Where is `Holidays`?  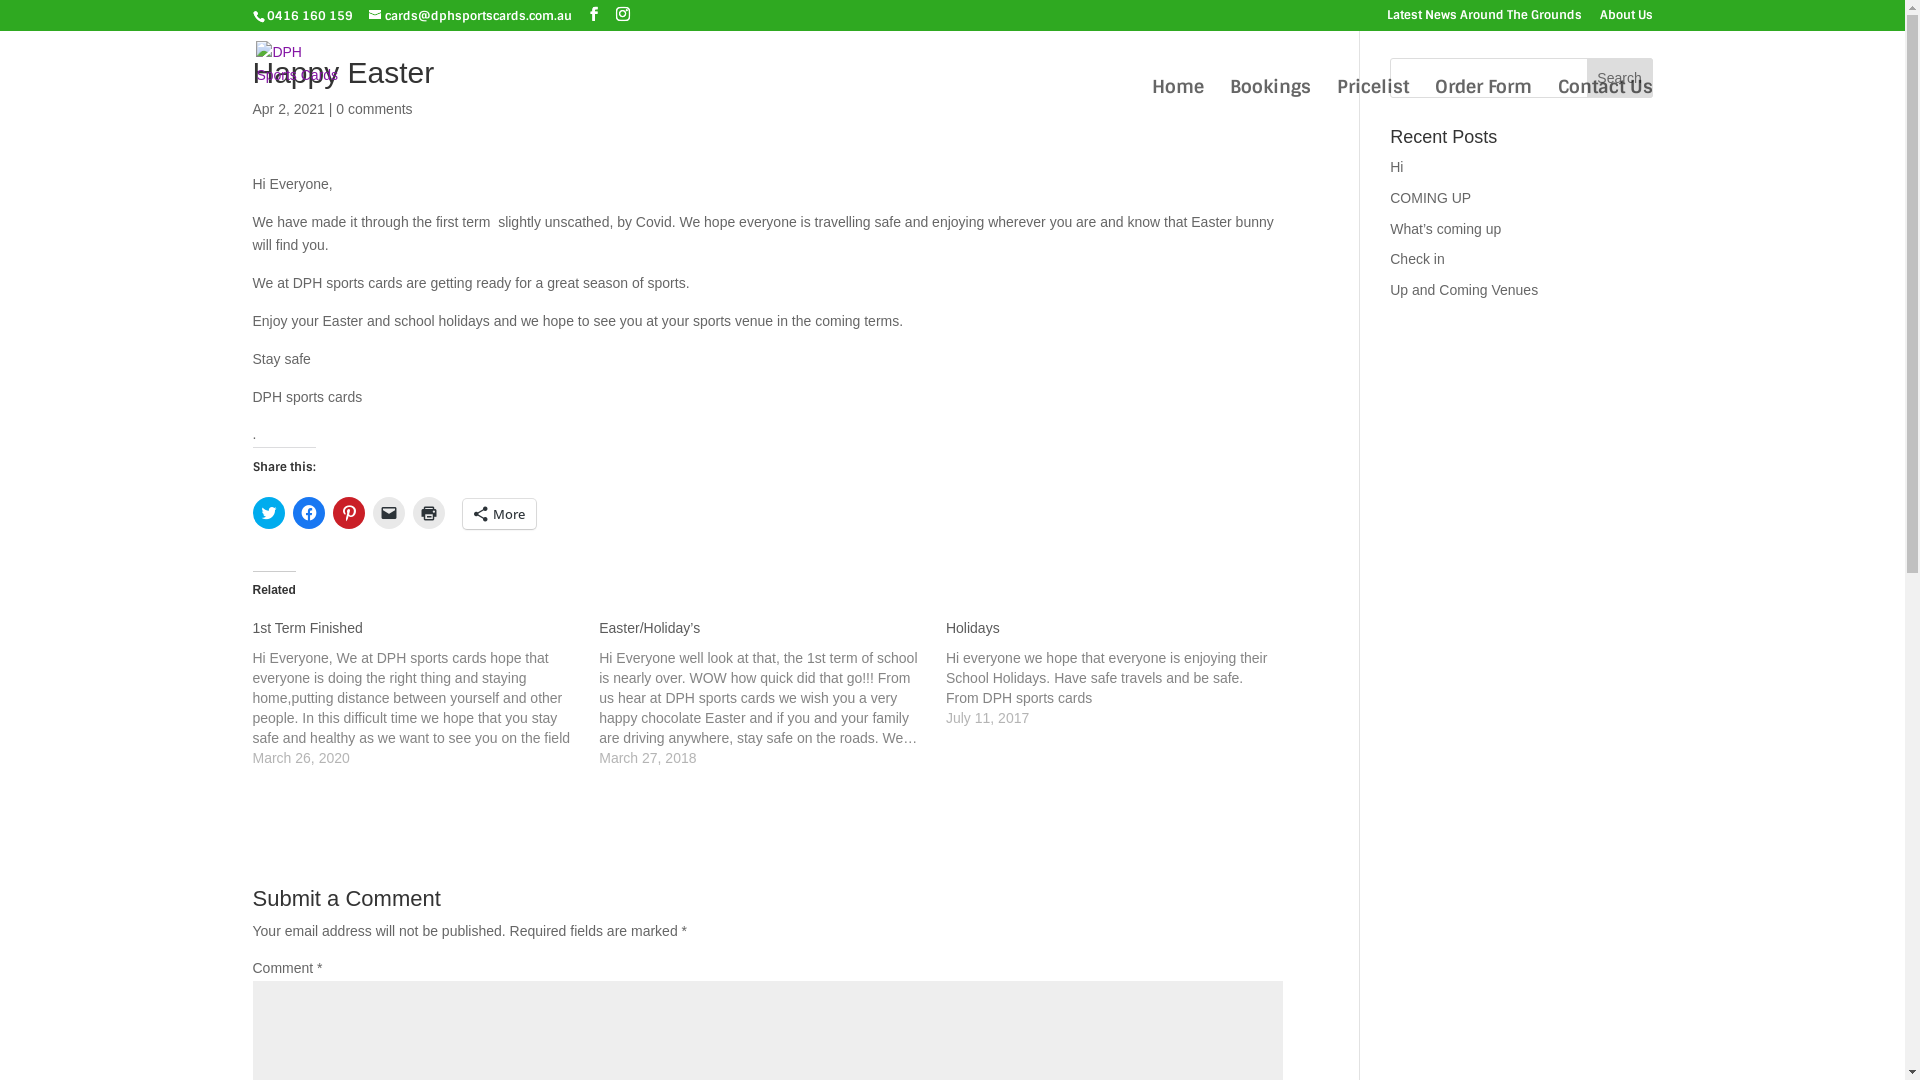 Holidays is located at coordinates (973, 628).